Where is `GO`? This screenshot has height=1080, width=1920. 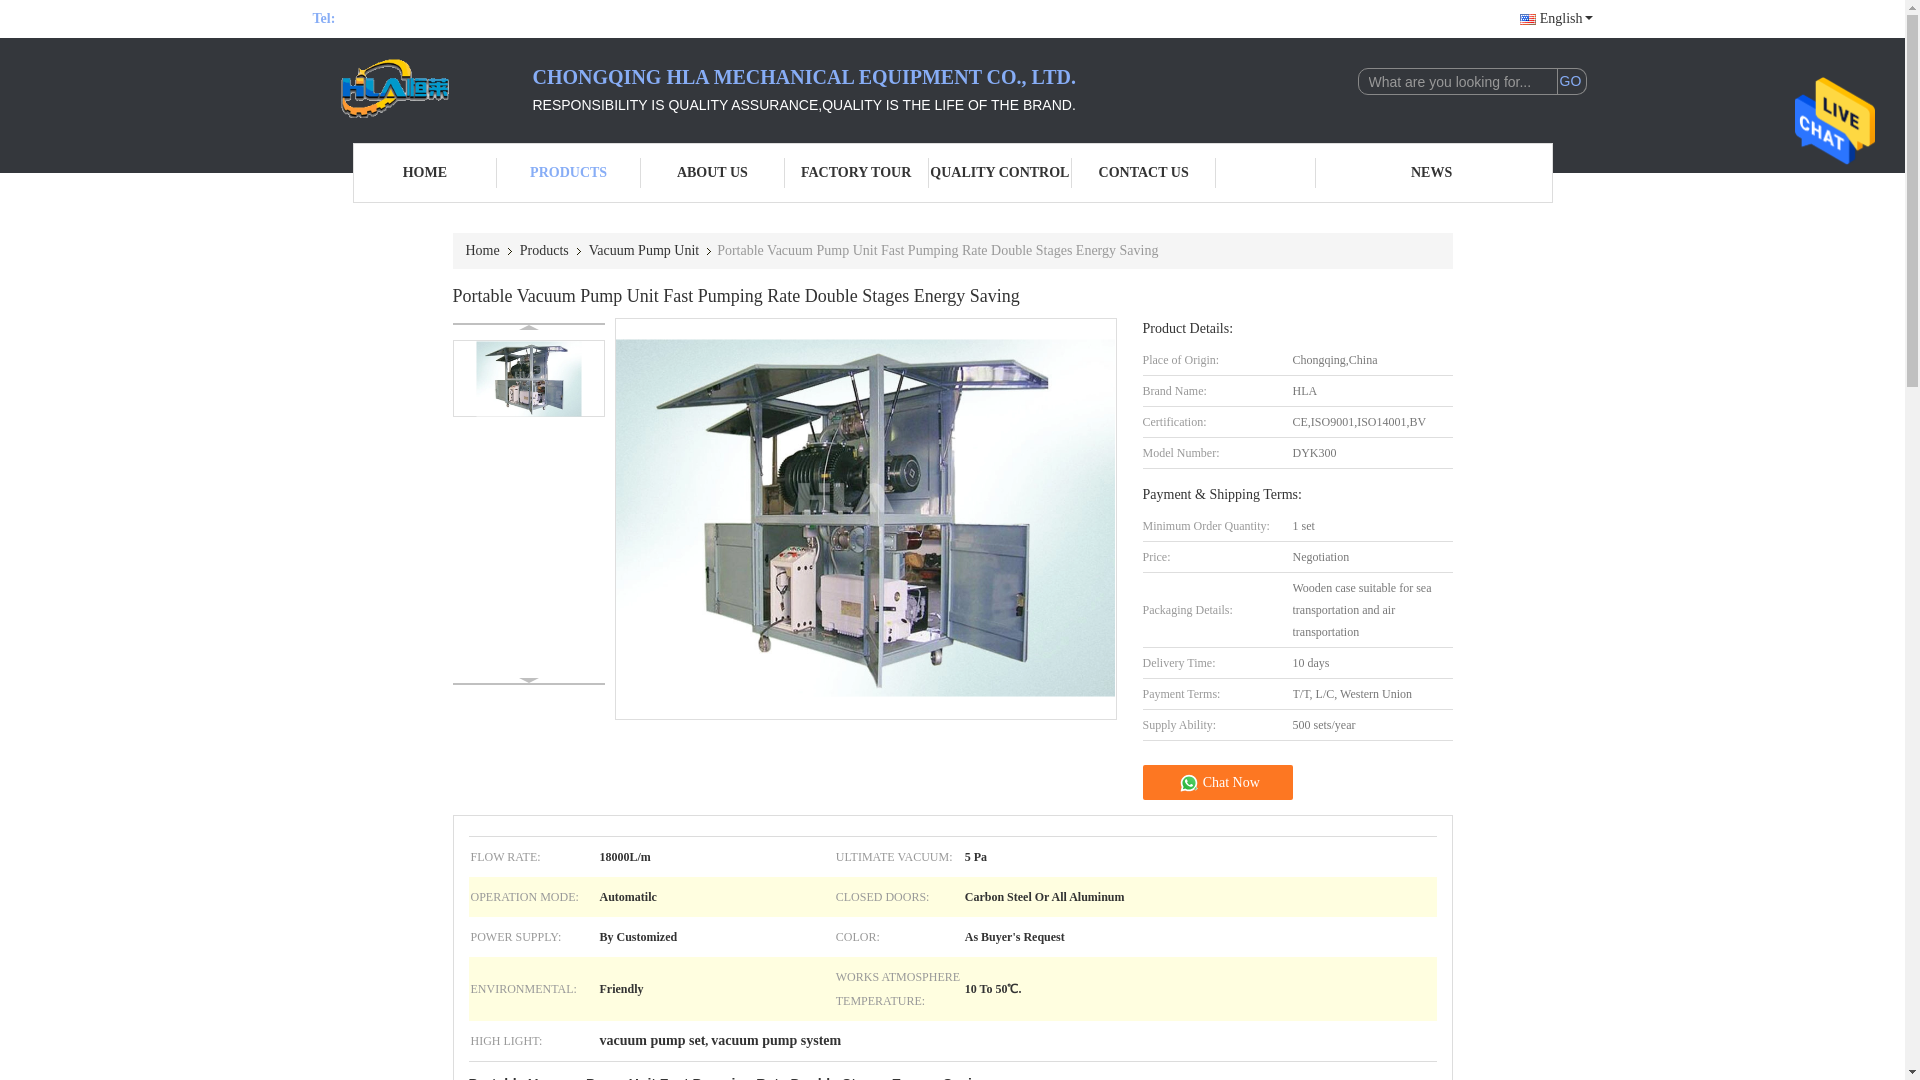
GO is located at coordinates (1570, 82).